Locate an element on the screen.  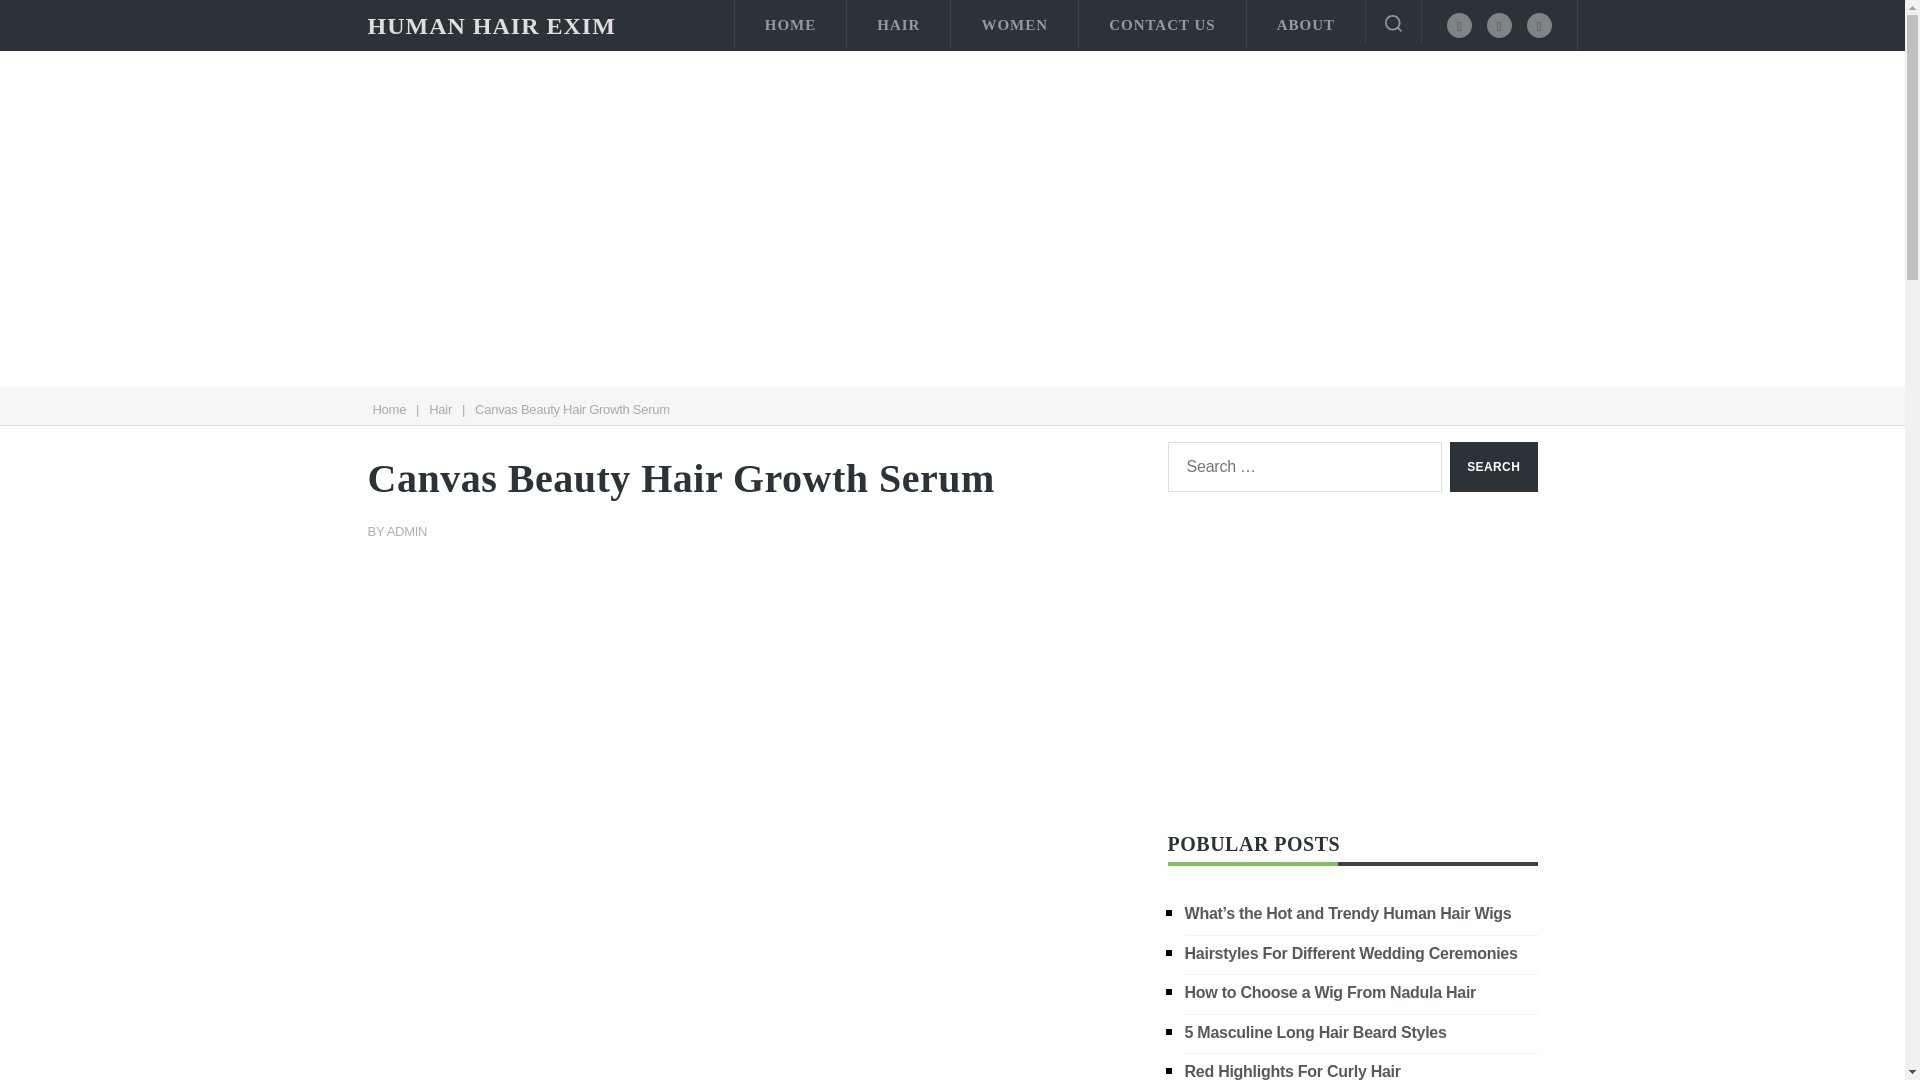
Advertisement is located at coordinates (753, 996).